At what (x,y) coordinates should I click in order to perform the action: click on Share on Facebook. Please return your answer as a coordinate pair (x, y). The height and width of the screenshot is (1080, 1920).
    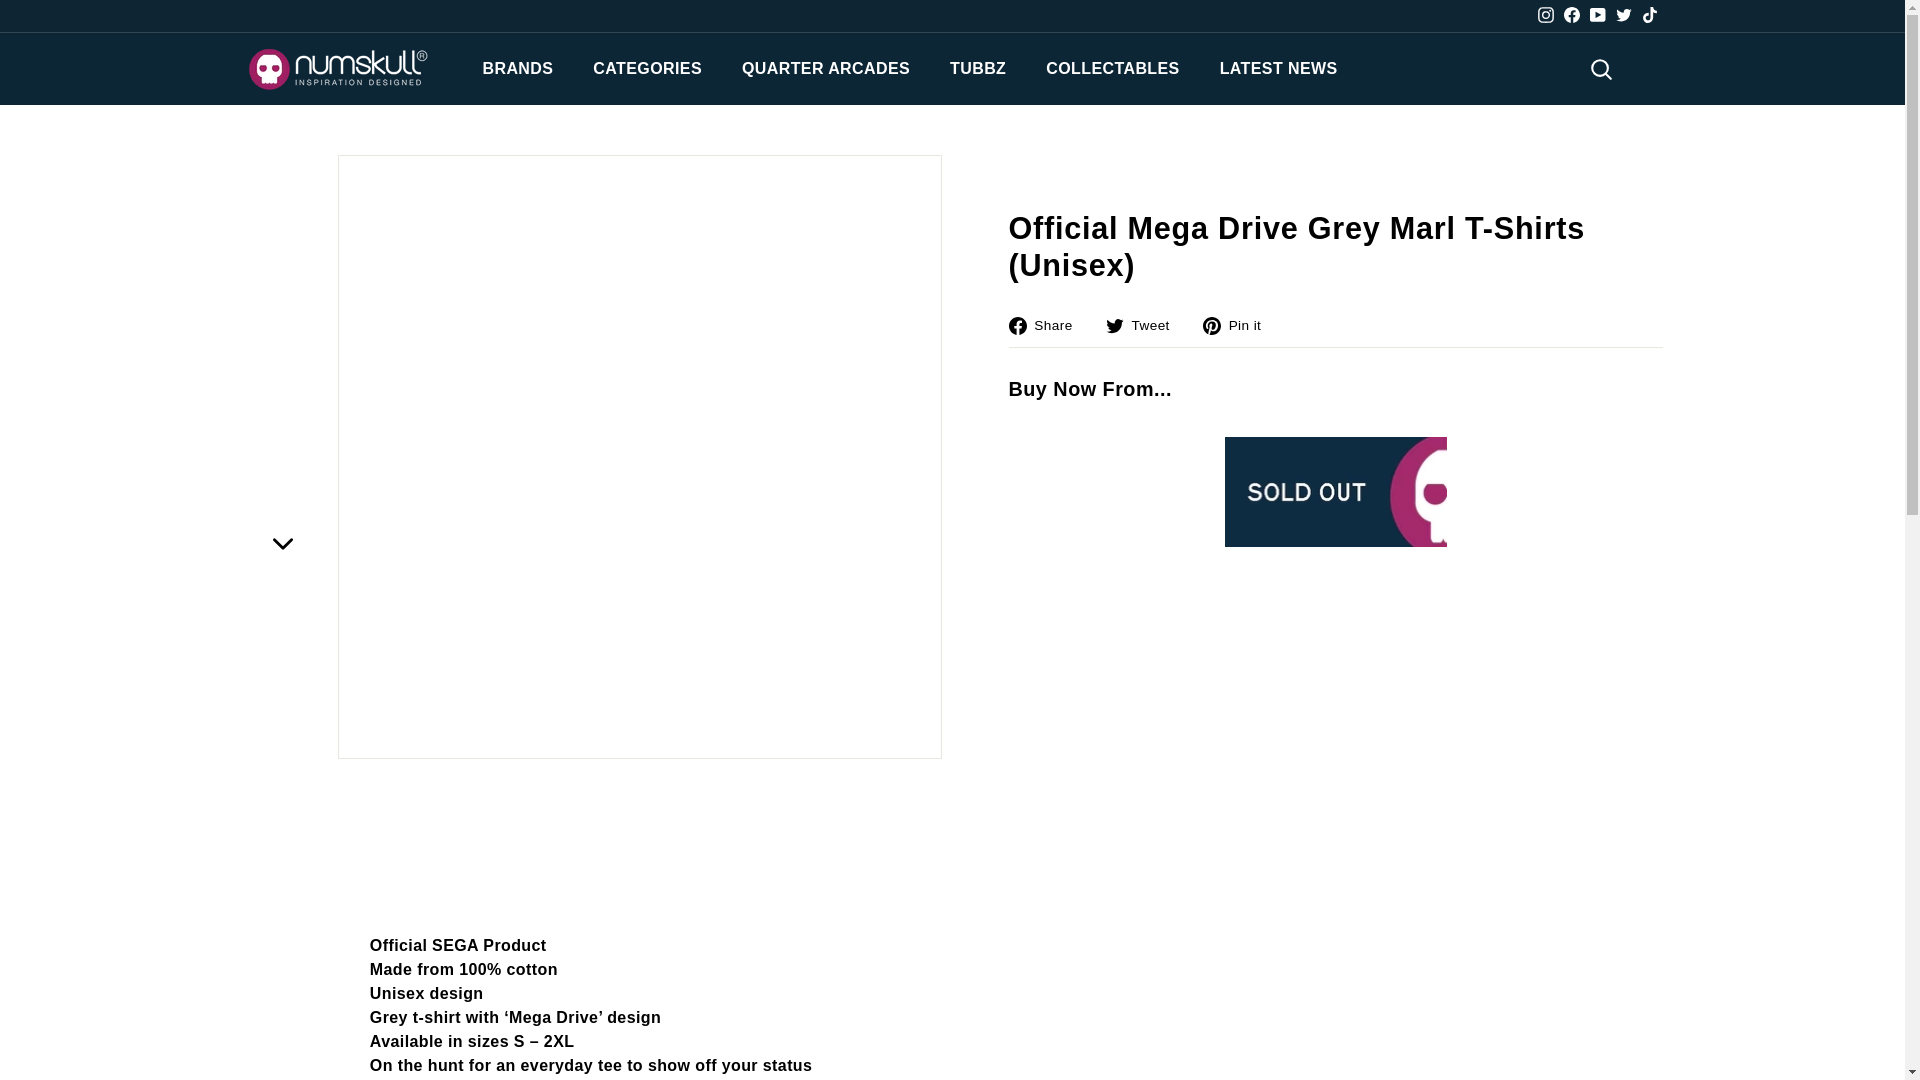
    Looking at the image, I should click on (1047, 324).